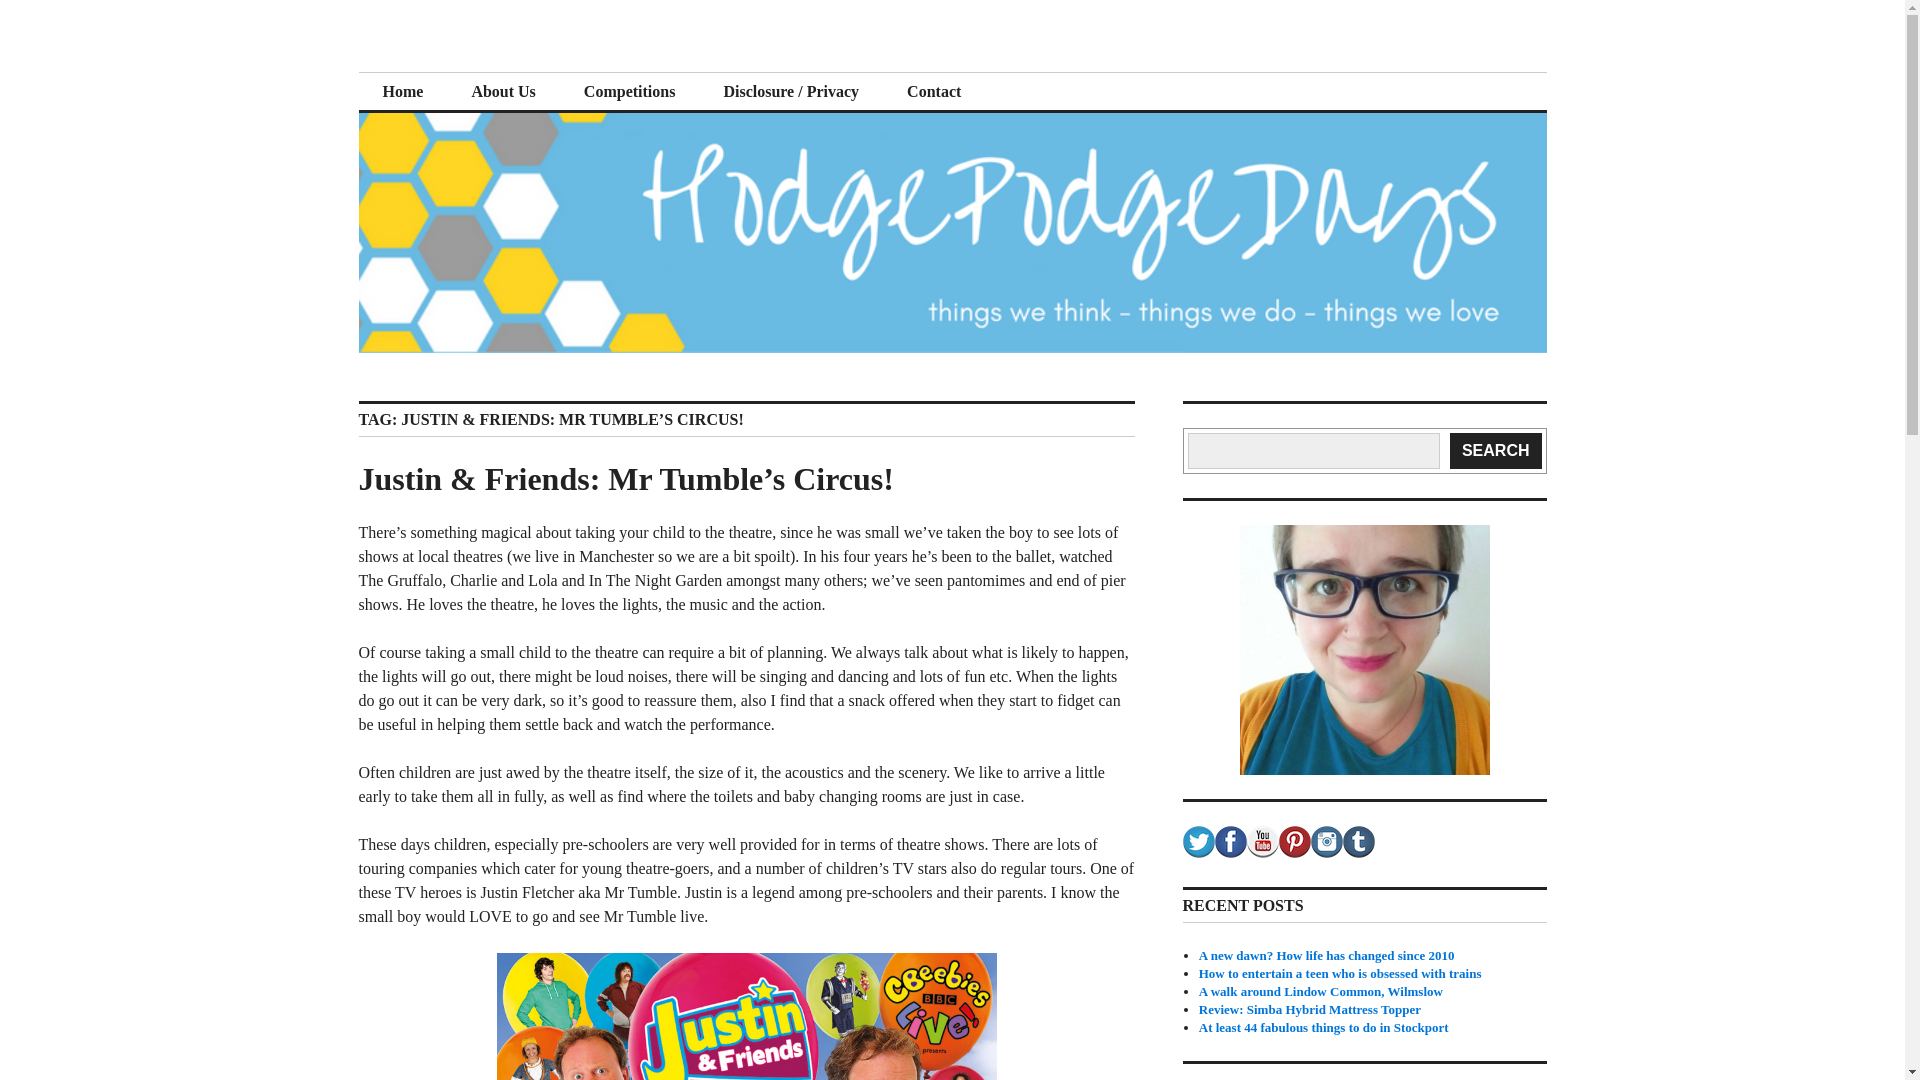 The width and height of the screenshot is (1920, 1080). I want to click on Contact, so click(934, 92).